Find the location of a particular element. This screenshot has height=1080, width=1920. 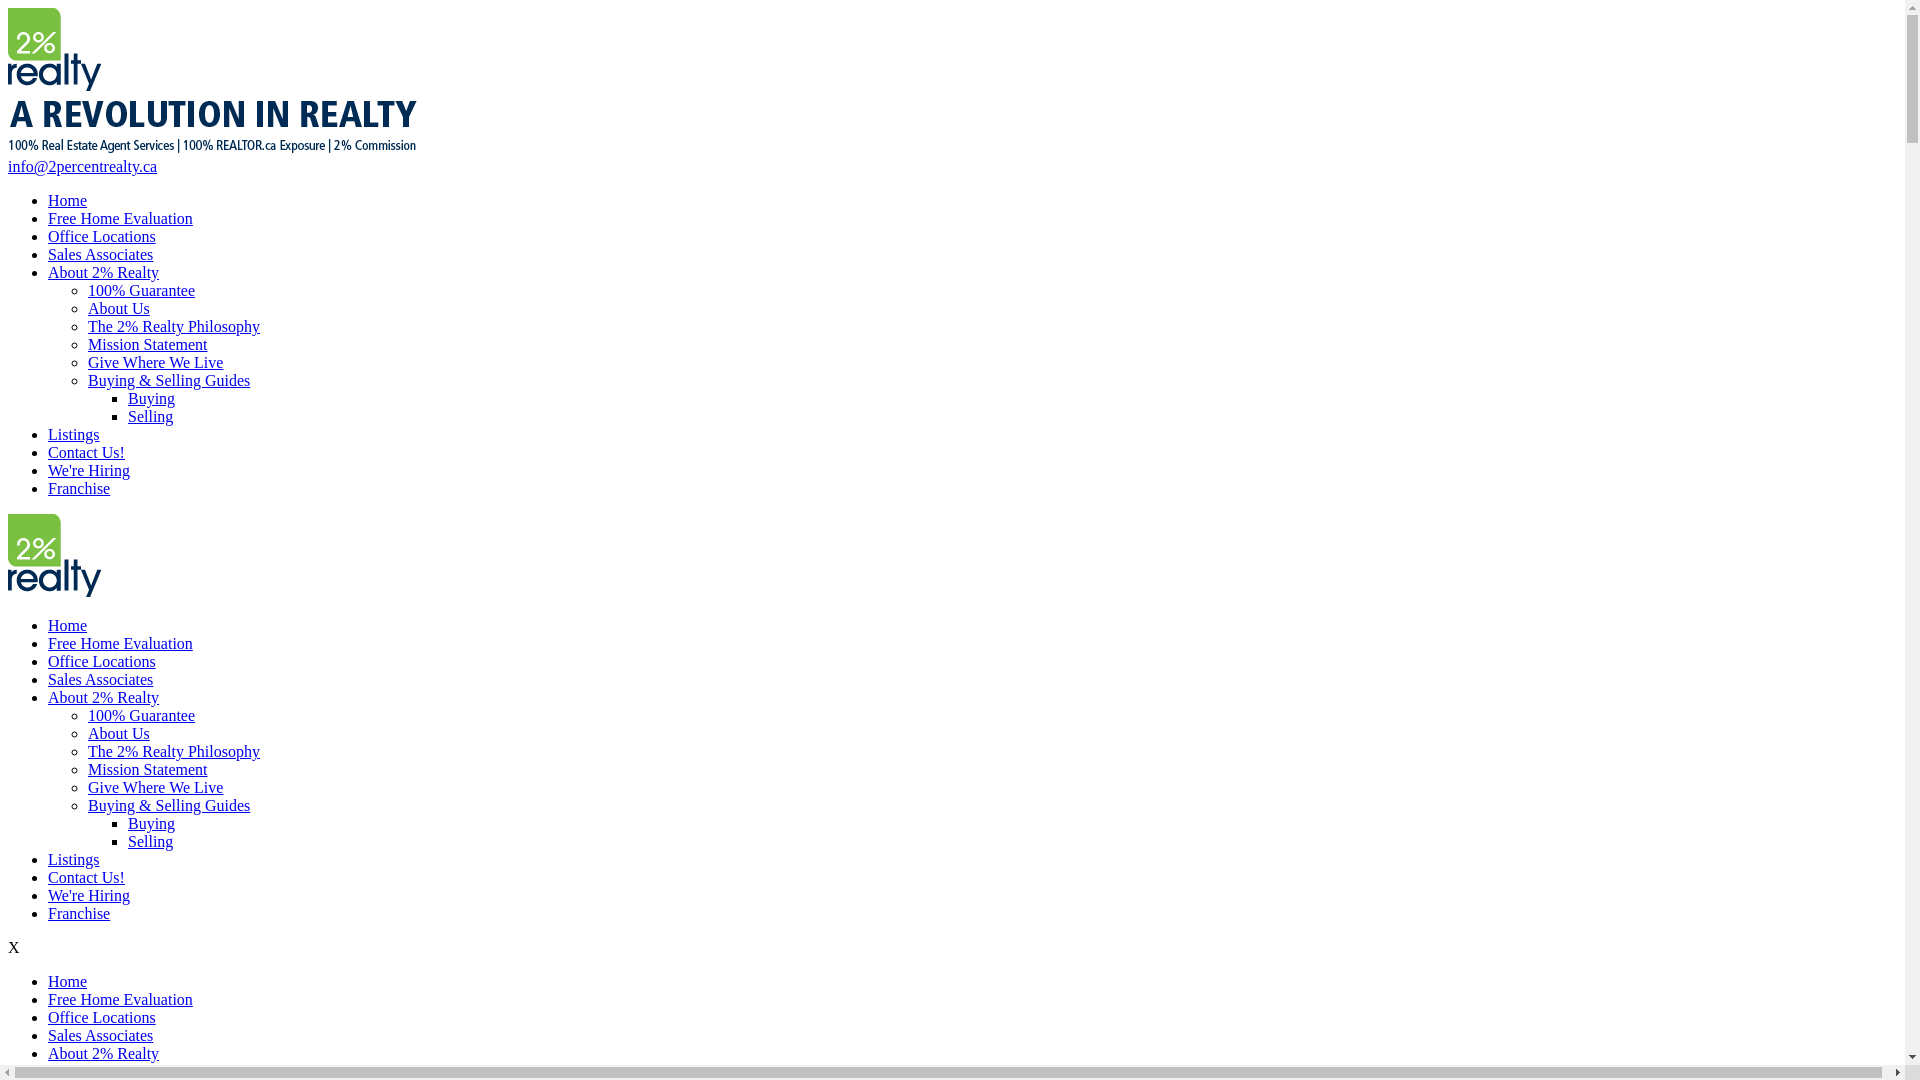

Home is located at coordinates (68, 200).